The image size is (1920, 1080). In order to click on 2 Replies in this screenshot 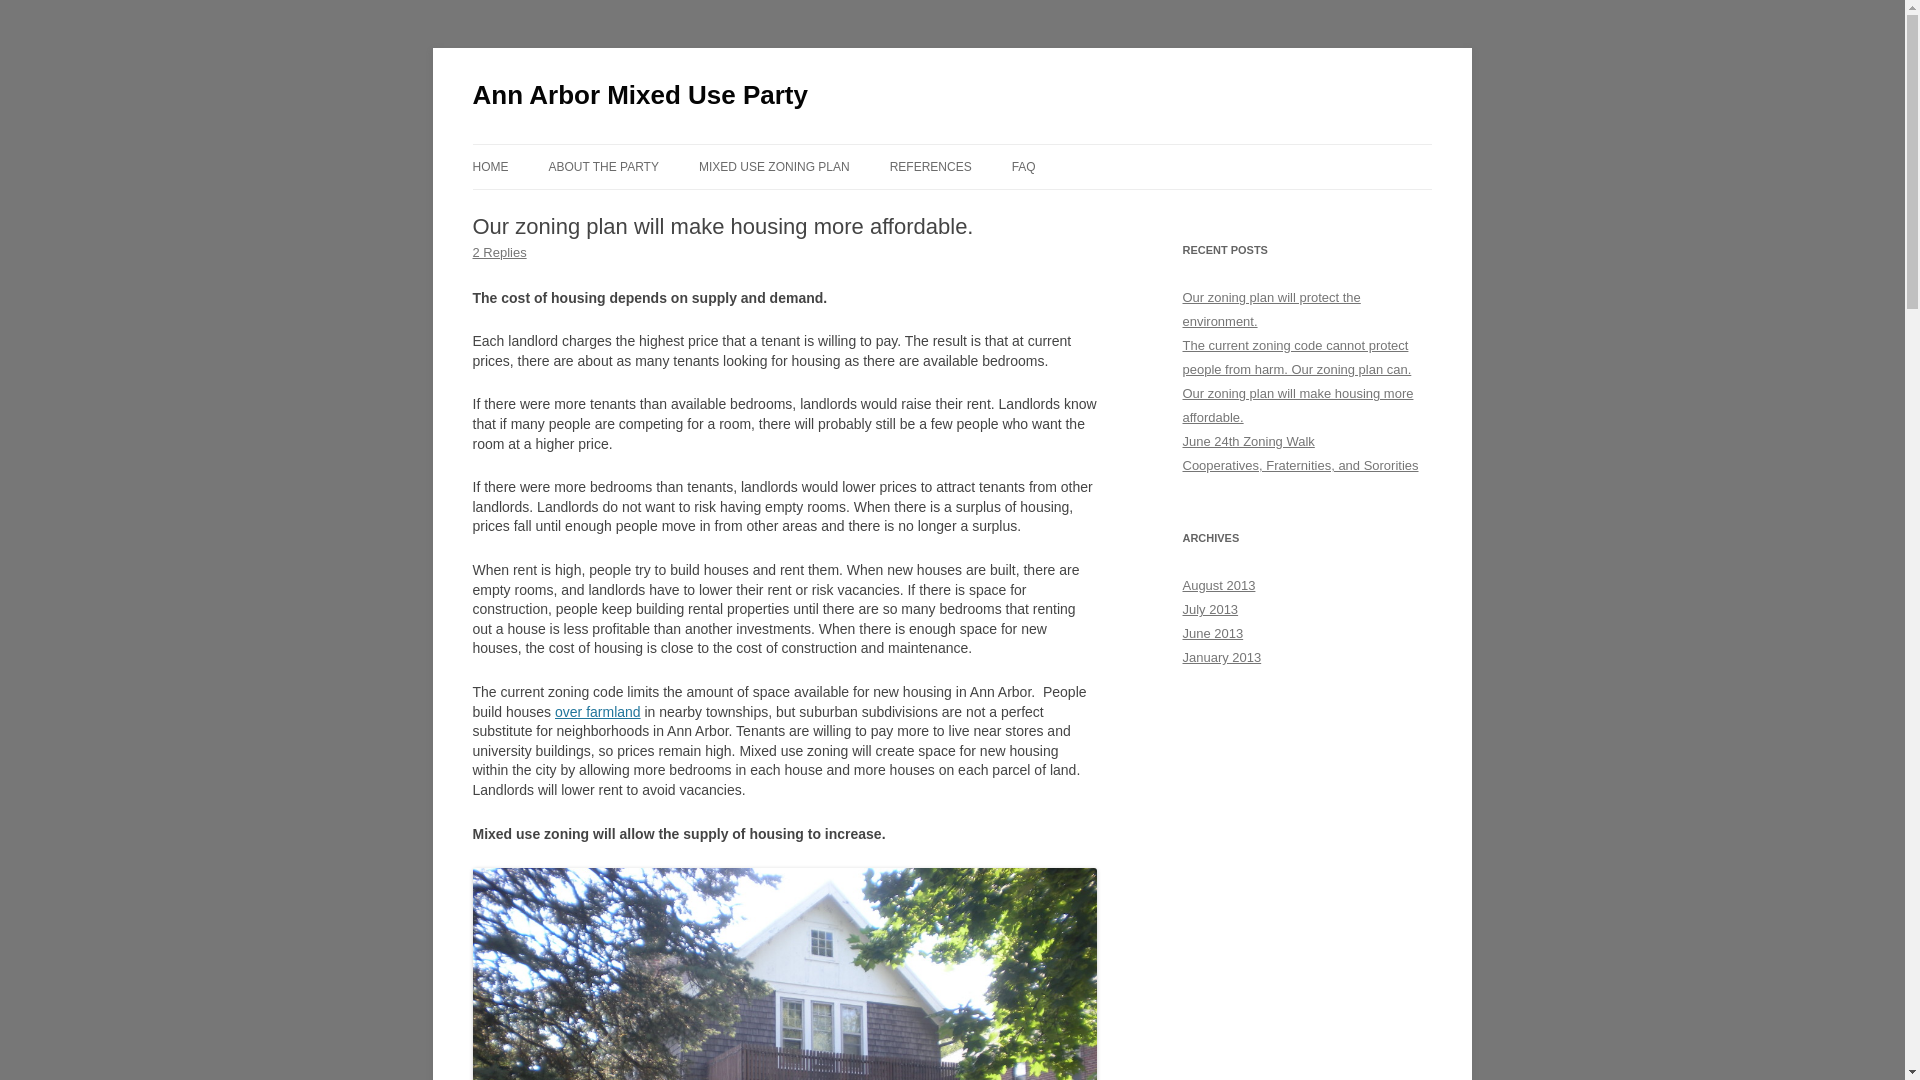, I will do `click(499, 252)`.